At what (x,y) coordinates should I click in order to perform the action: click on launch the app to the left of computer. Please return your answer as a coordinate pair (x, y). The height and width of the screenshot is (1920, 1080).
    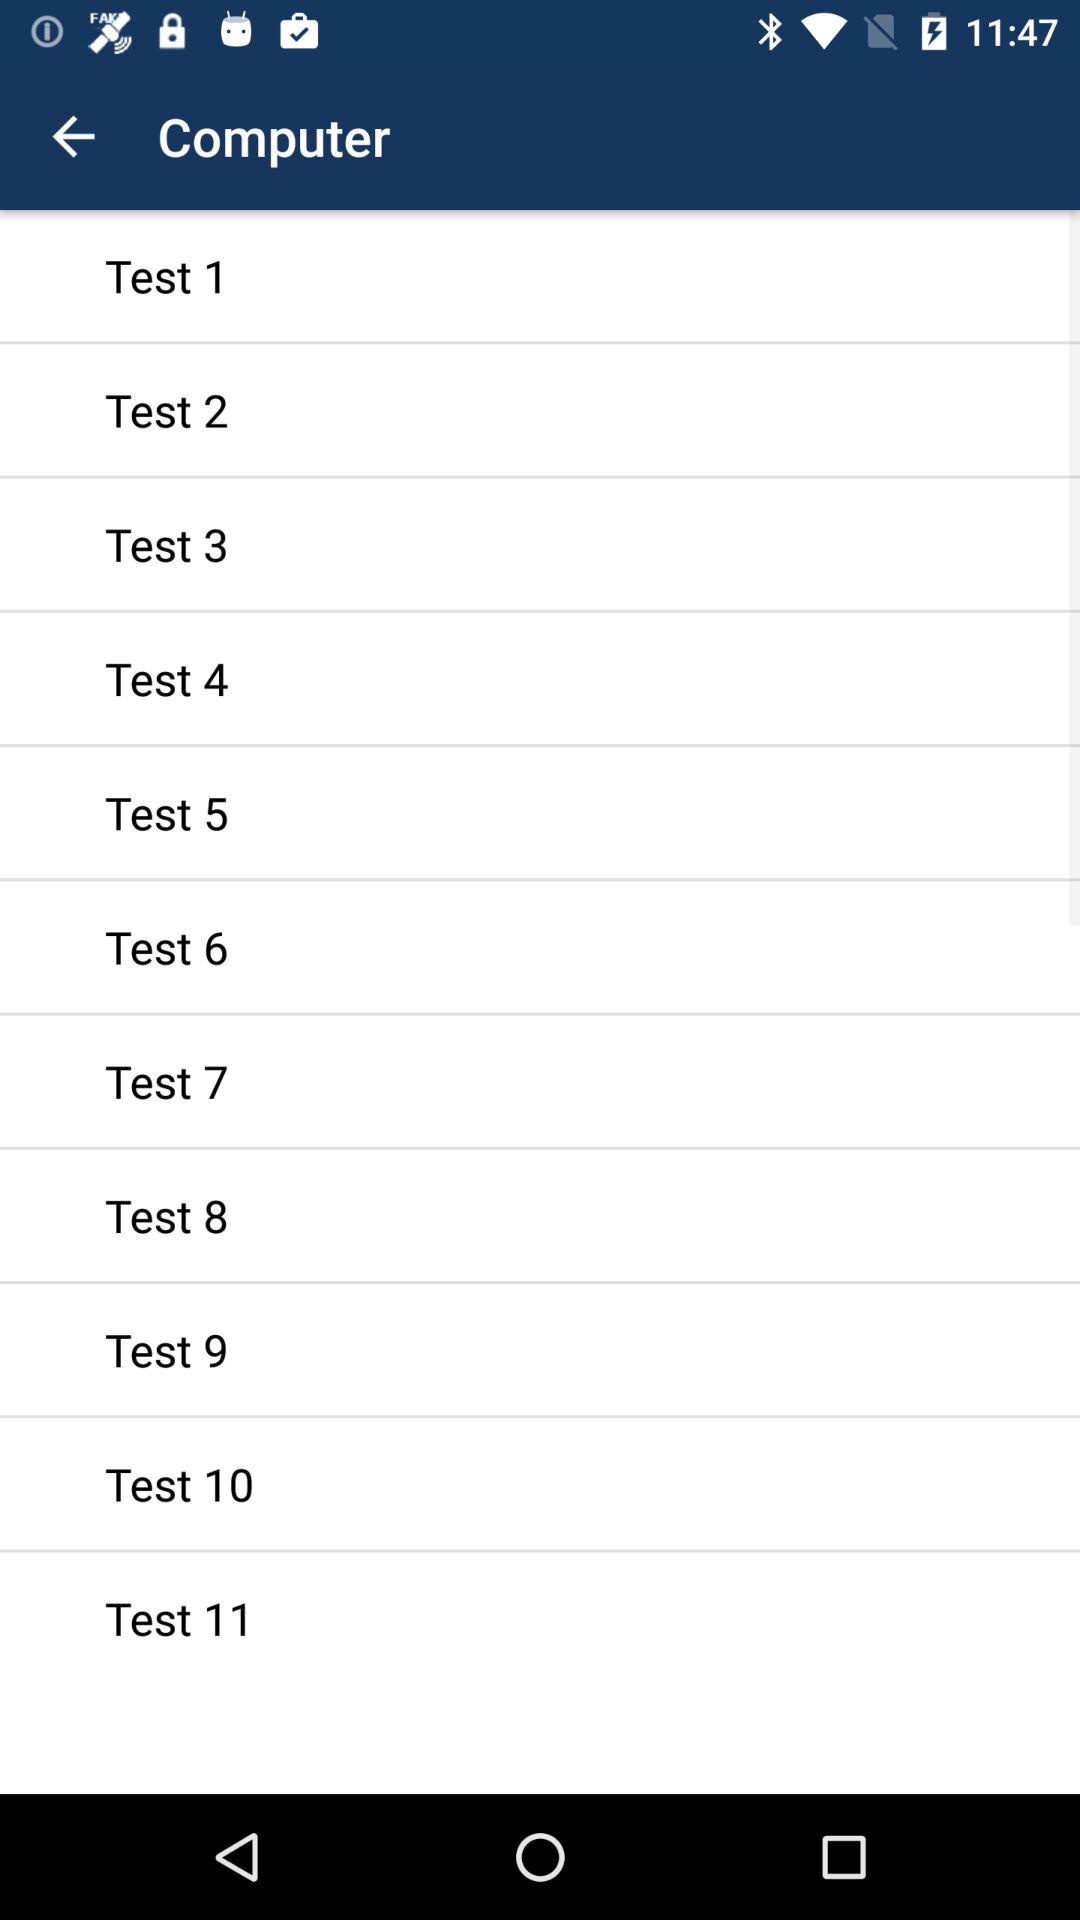
    Looking at the image, I should click on (73, 136).